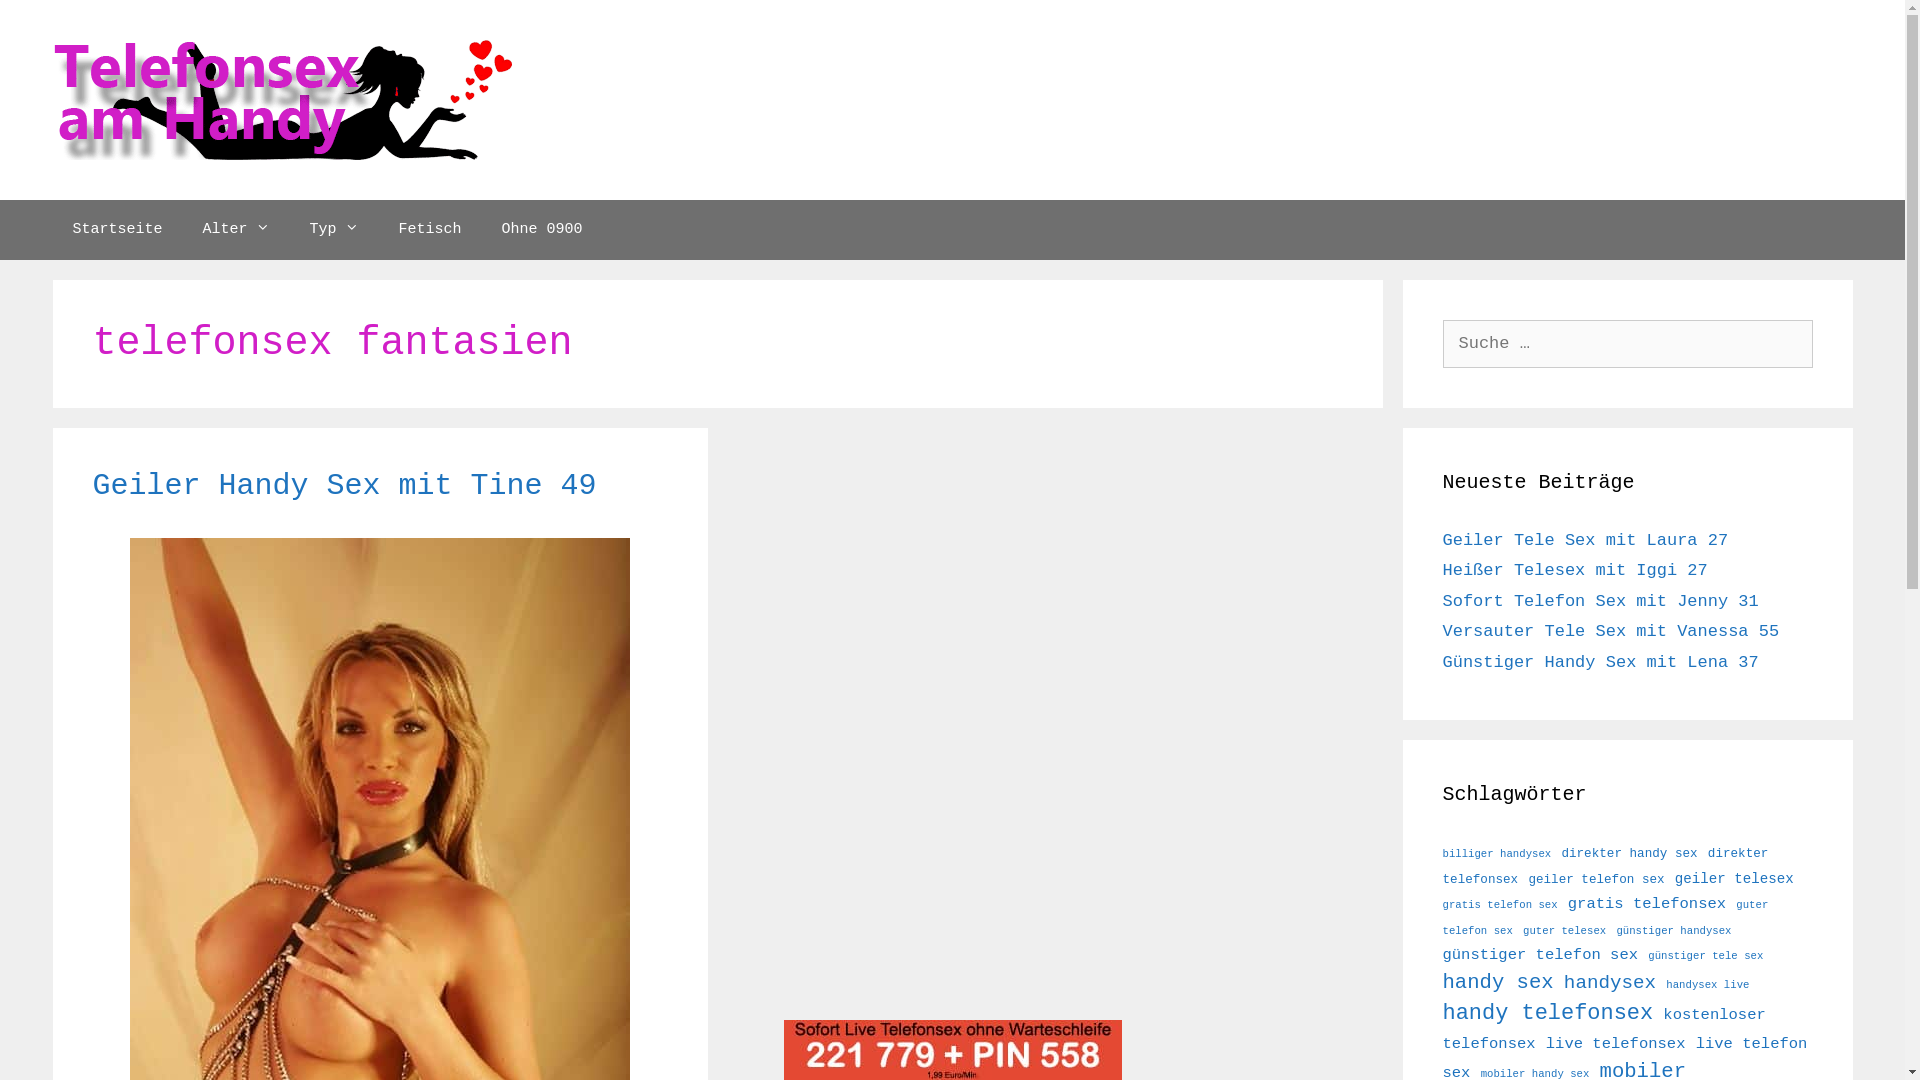  What do you see at coordinates (344, 486) in the screenshot?
I see `Geiler Handy Sex mit Tine 49` at bounding box center [344, 486].